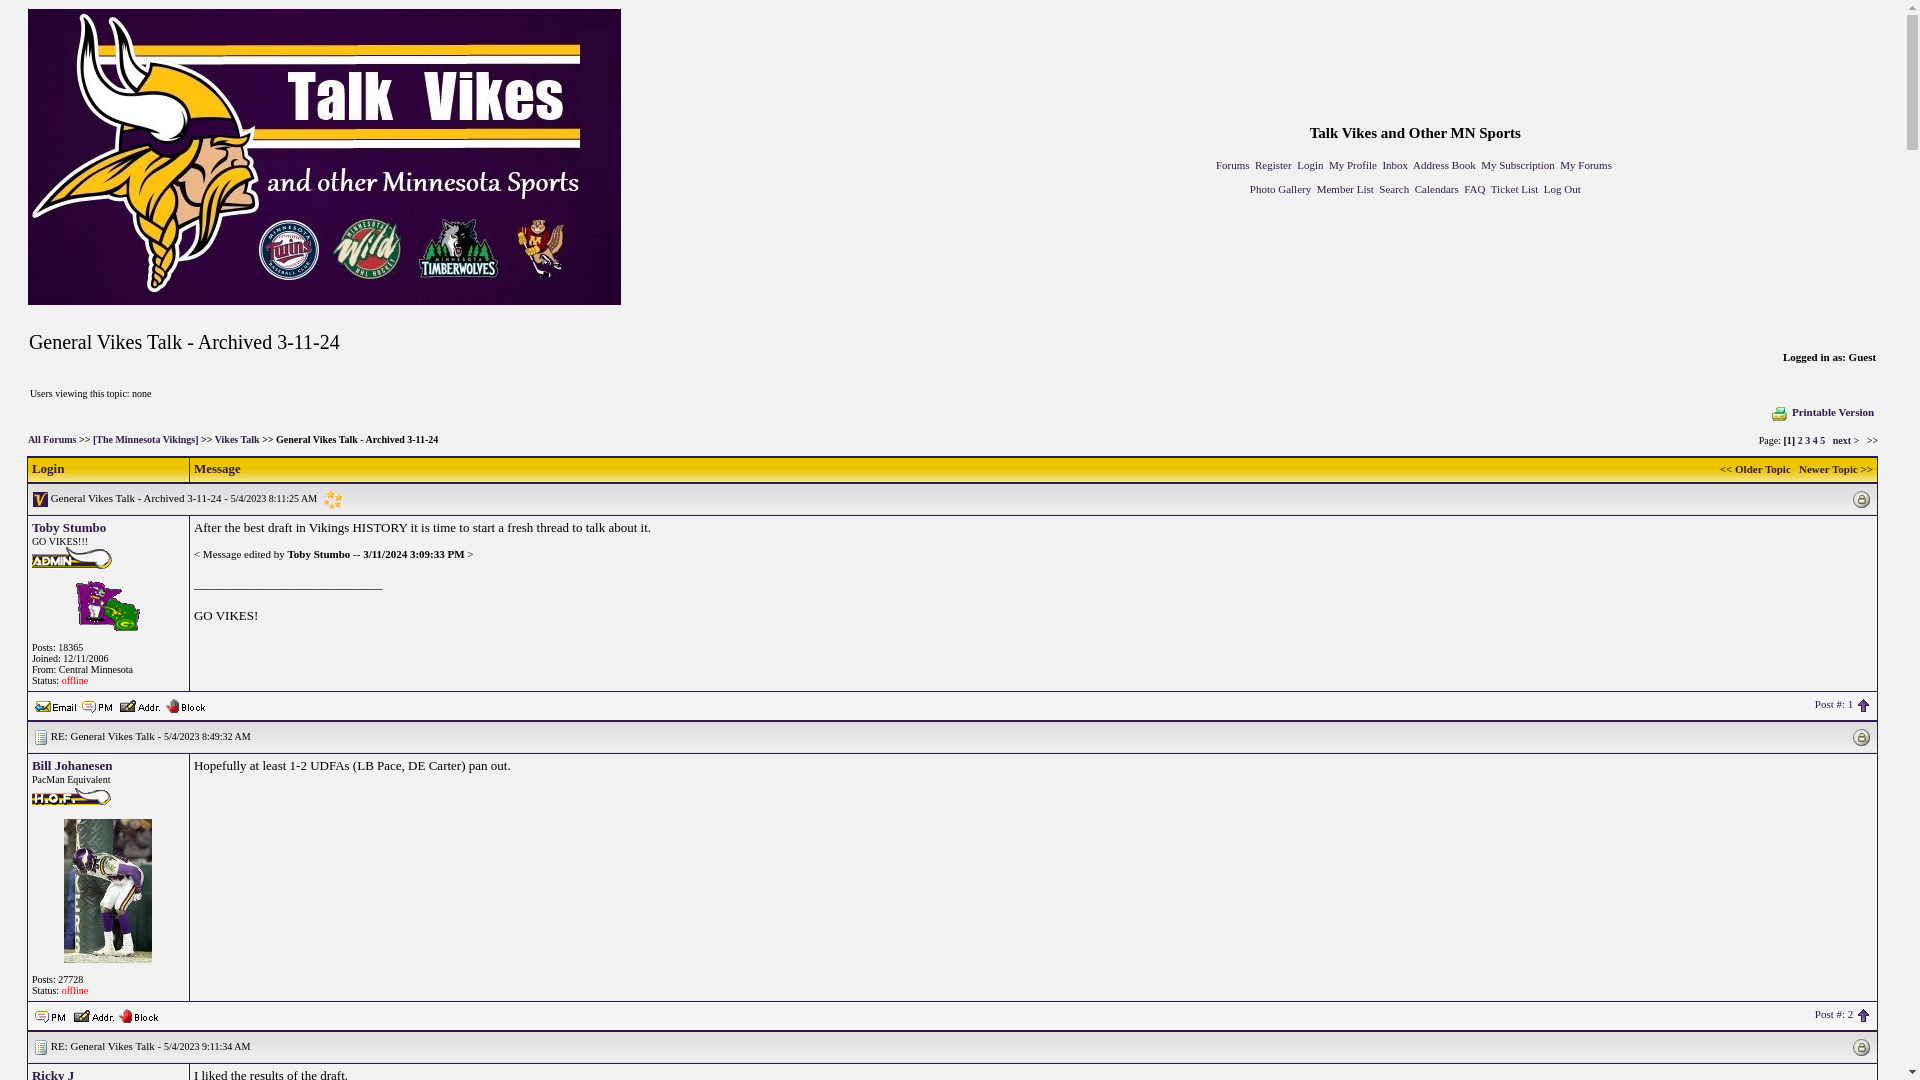 The width and height of the screenshot is (1920, 1080). I want to click on Printable Version, so click(1822, 412).